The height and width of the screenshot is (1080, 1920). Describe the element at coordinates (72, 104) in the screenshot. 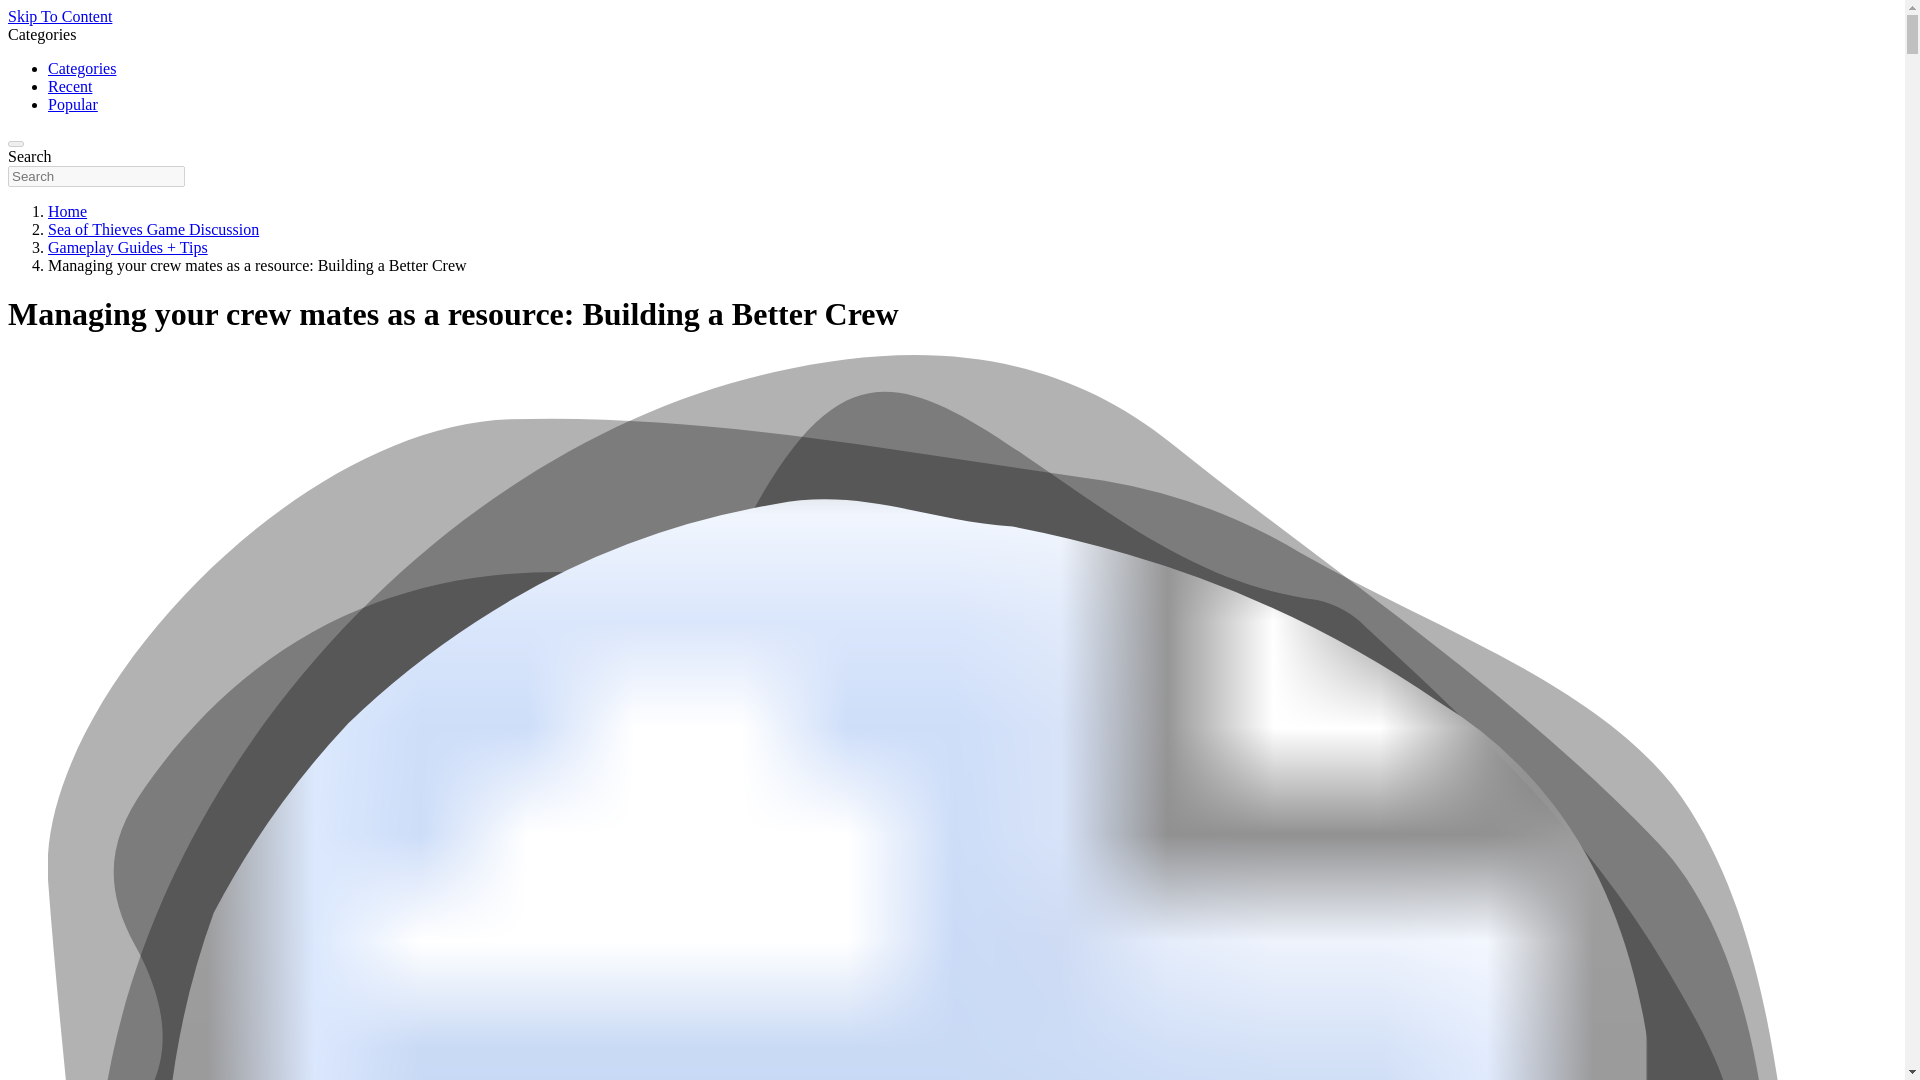

I see `Popular` at that location.